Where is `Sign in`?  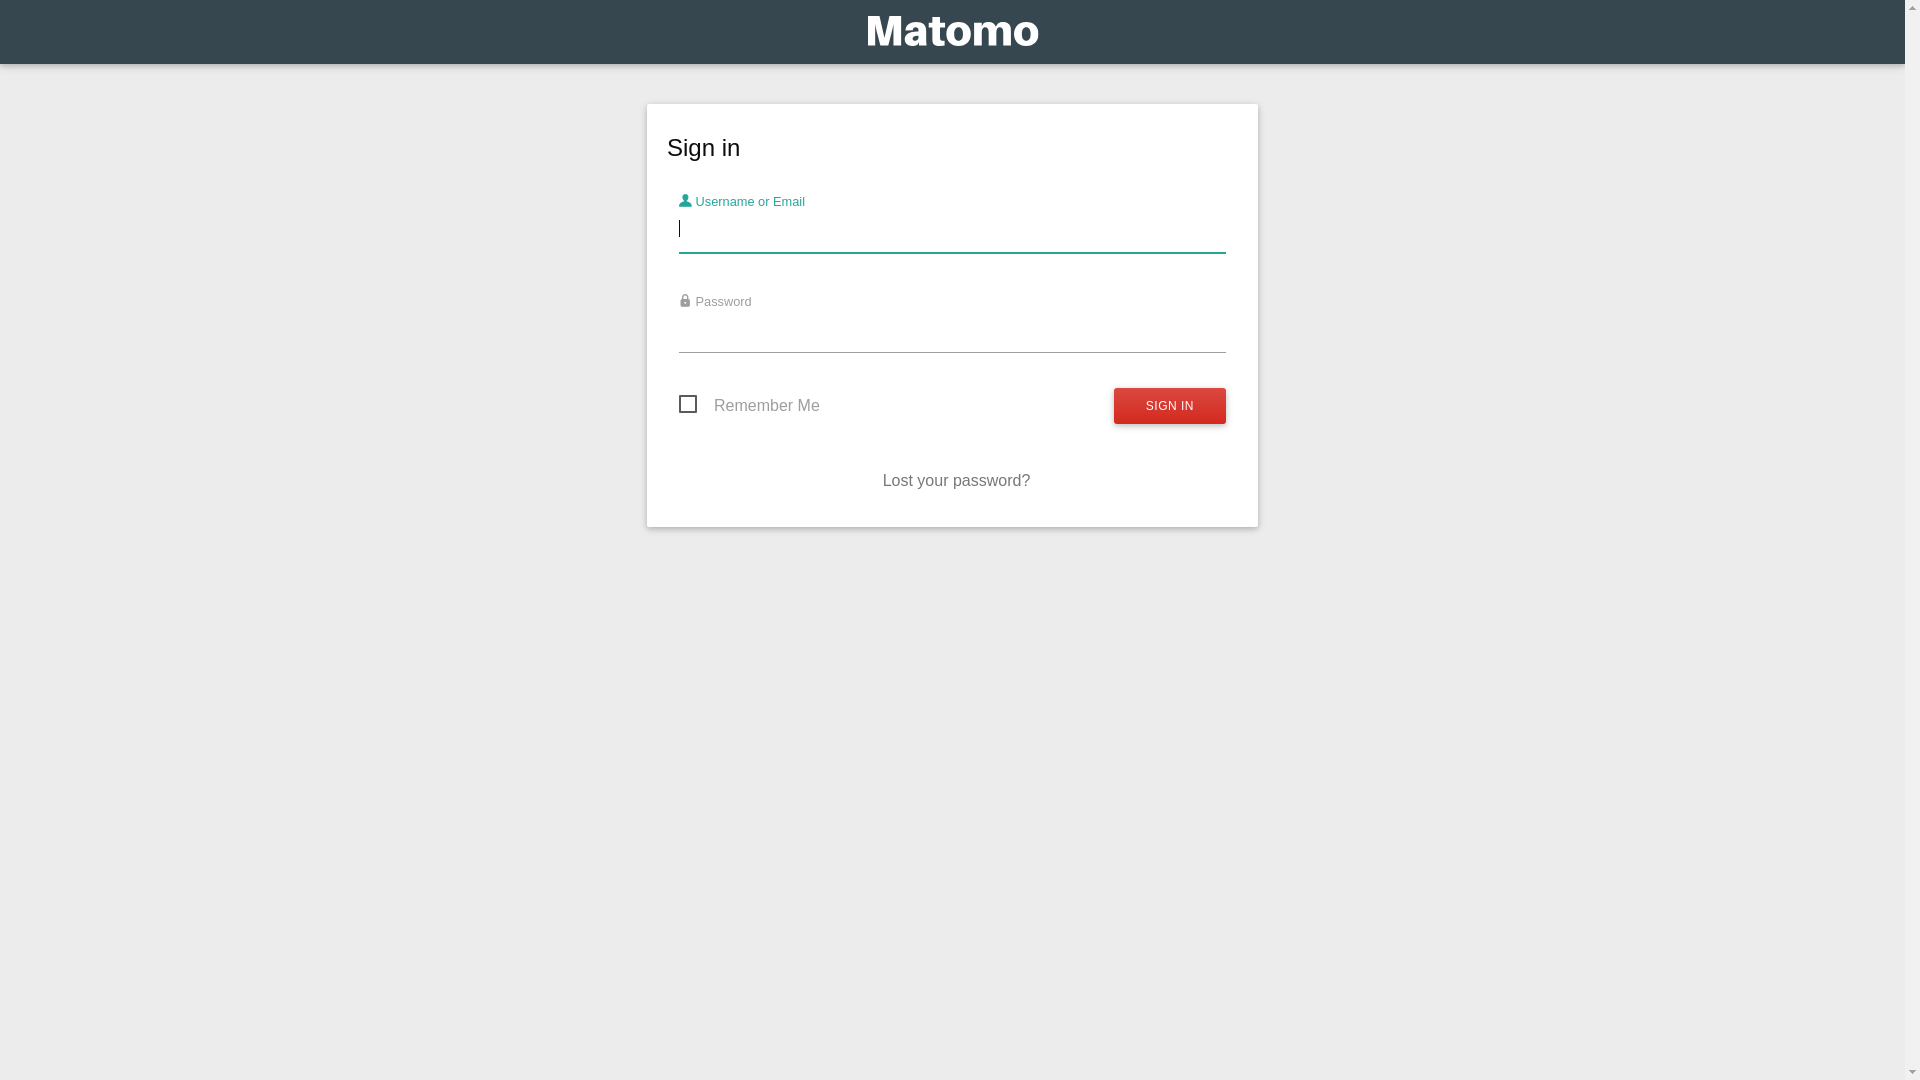
Sign in is located at coordinates (1170, 406).